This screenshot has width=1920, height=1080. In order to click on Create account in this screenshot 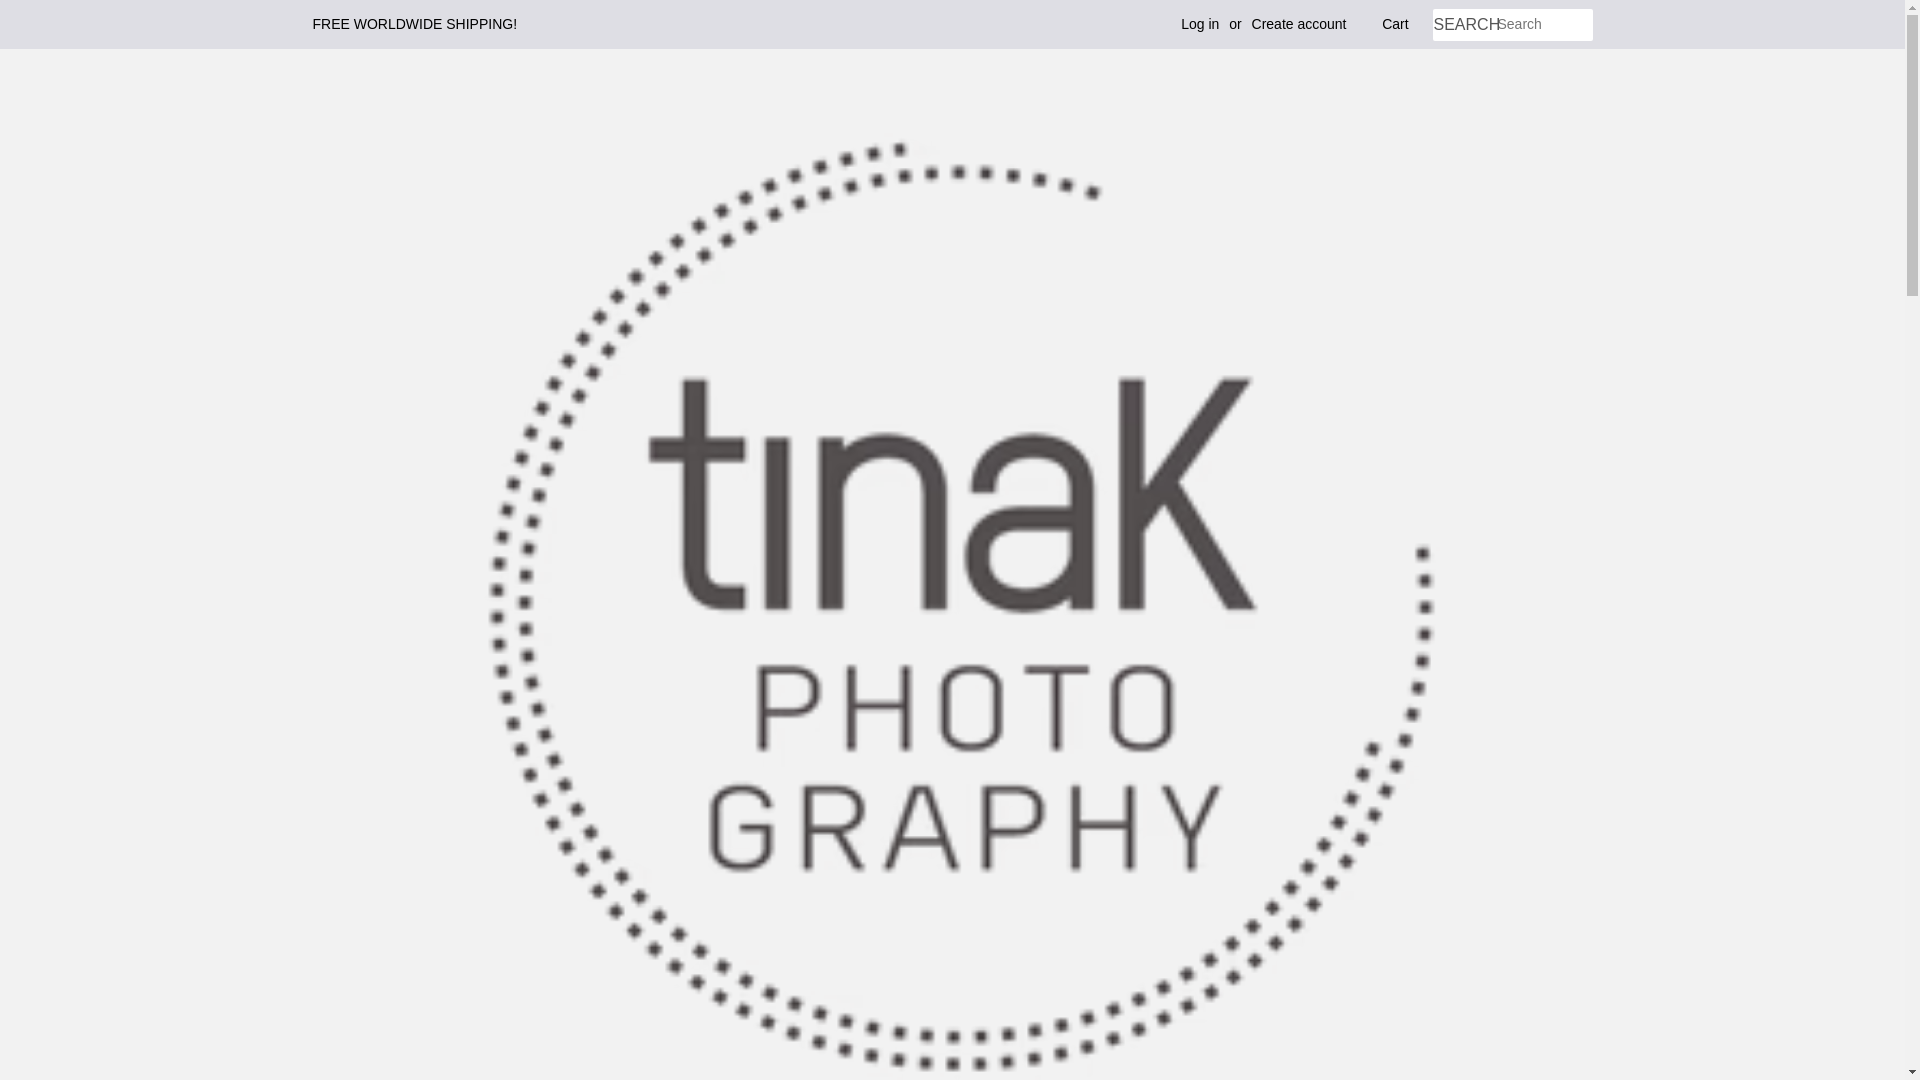, I will do `click(1299, 24)`.